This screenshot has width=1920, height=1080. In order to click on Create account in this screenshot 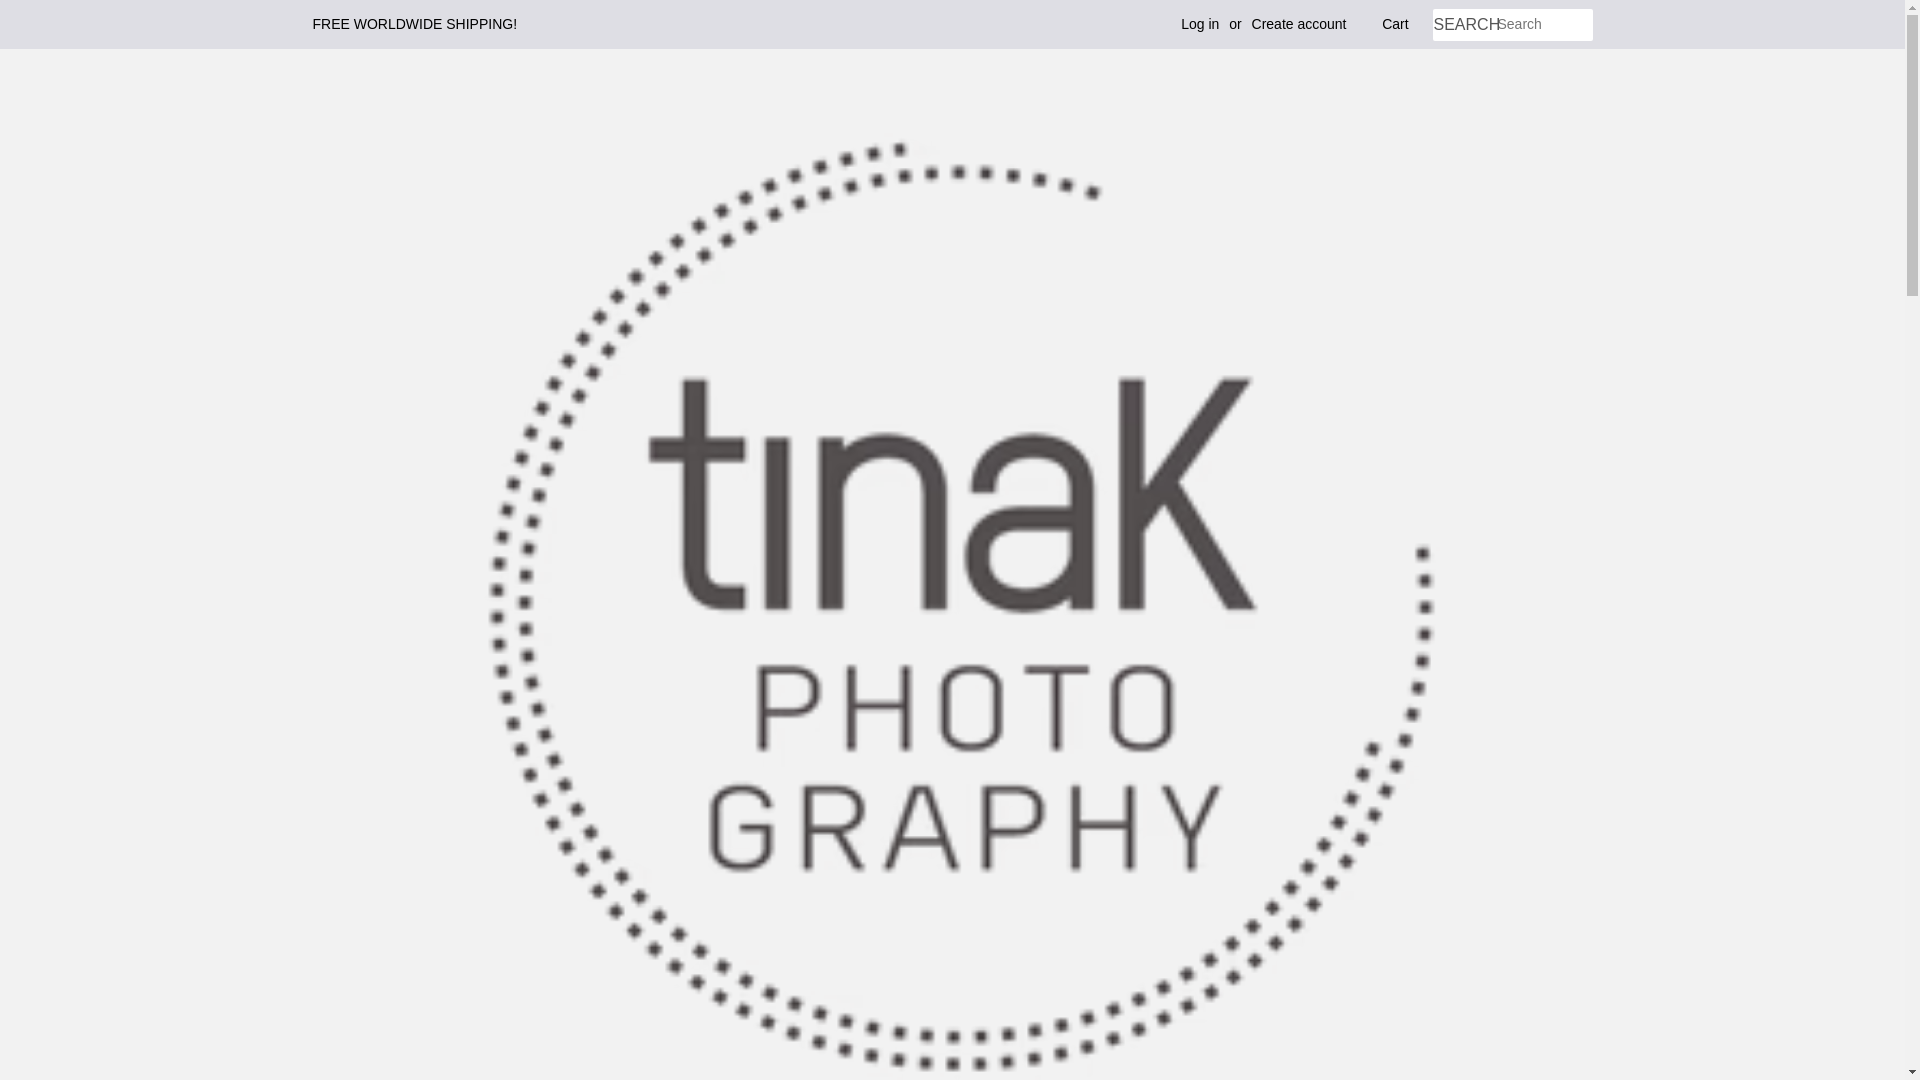, I will do `click(1299, 24)`.